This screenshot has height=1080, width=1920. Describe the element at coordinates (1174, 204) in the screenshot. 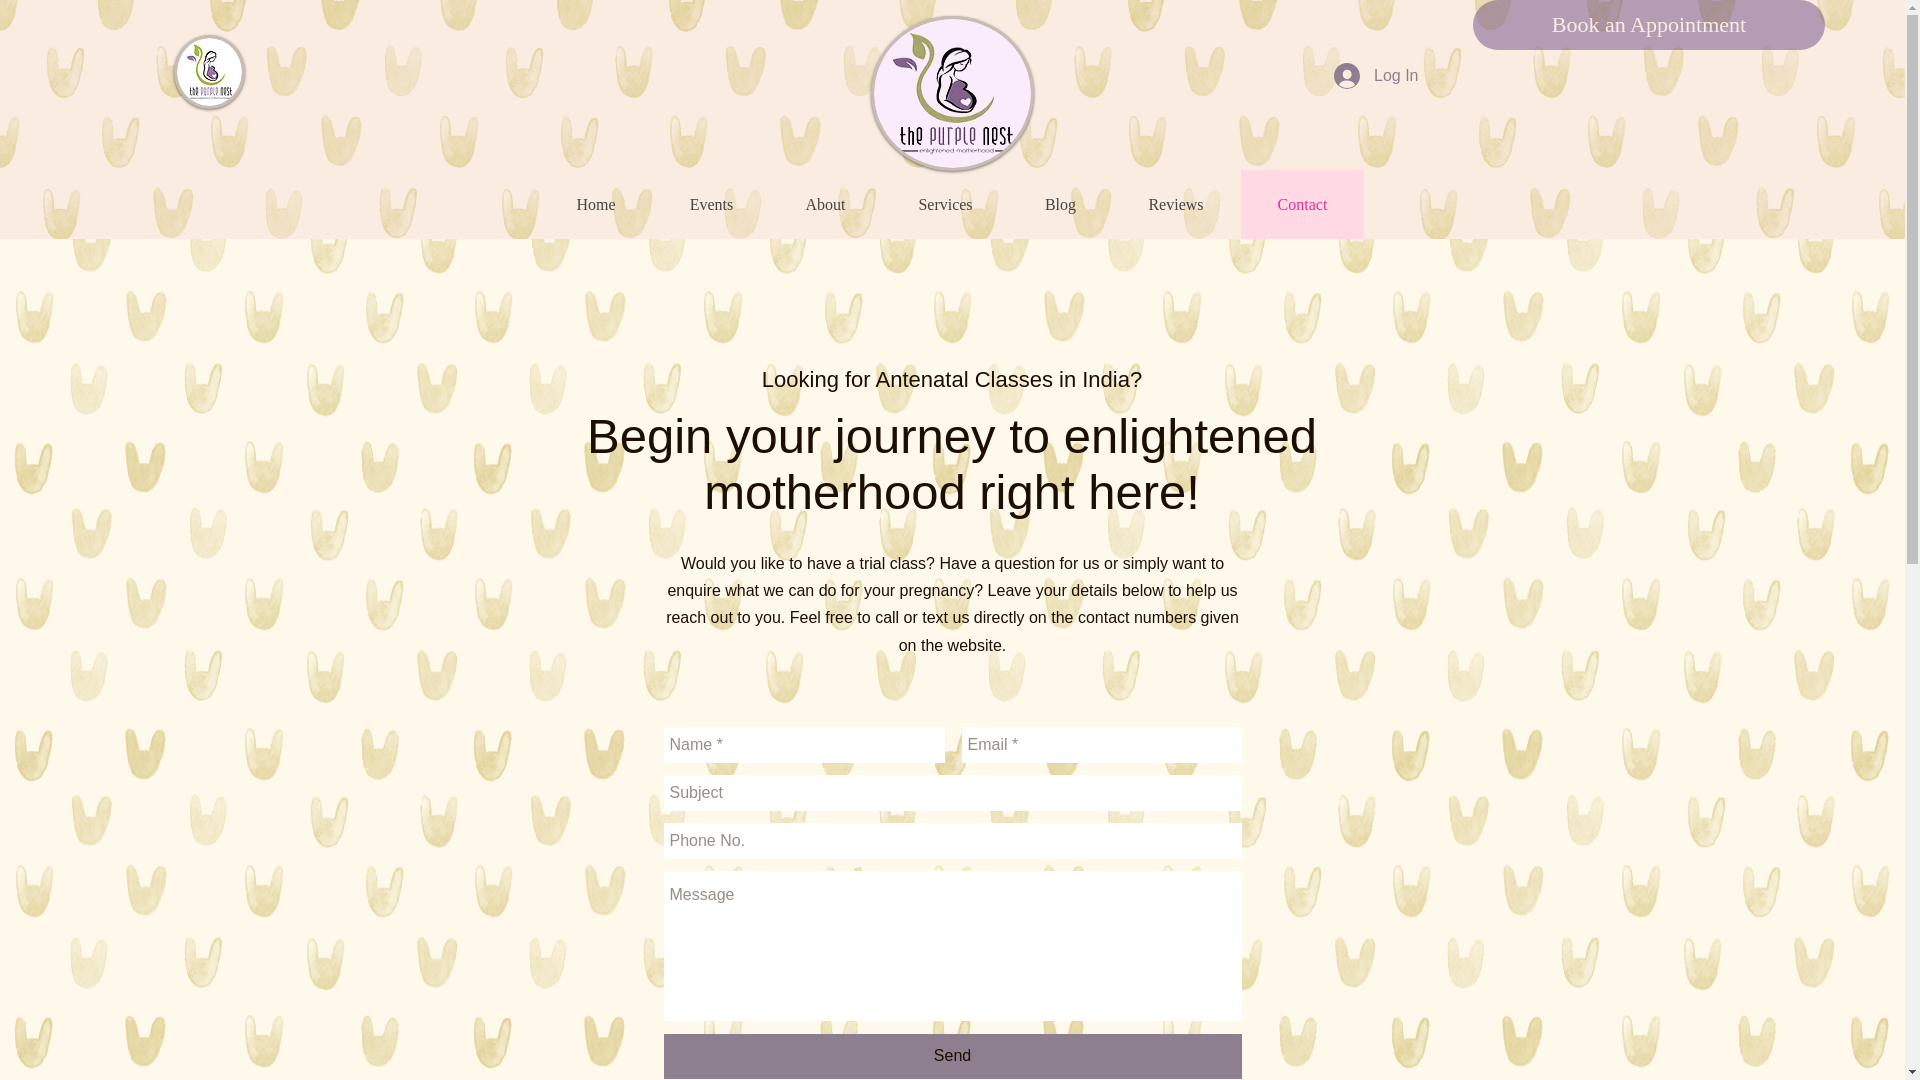

I see `Reviews` at that location.